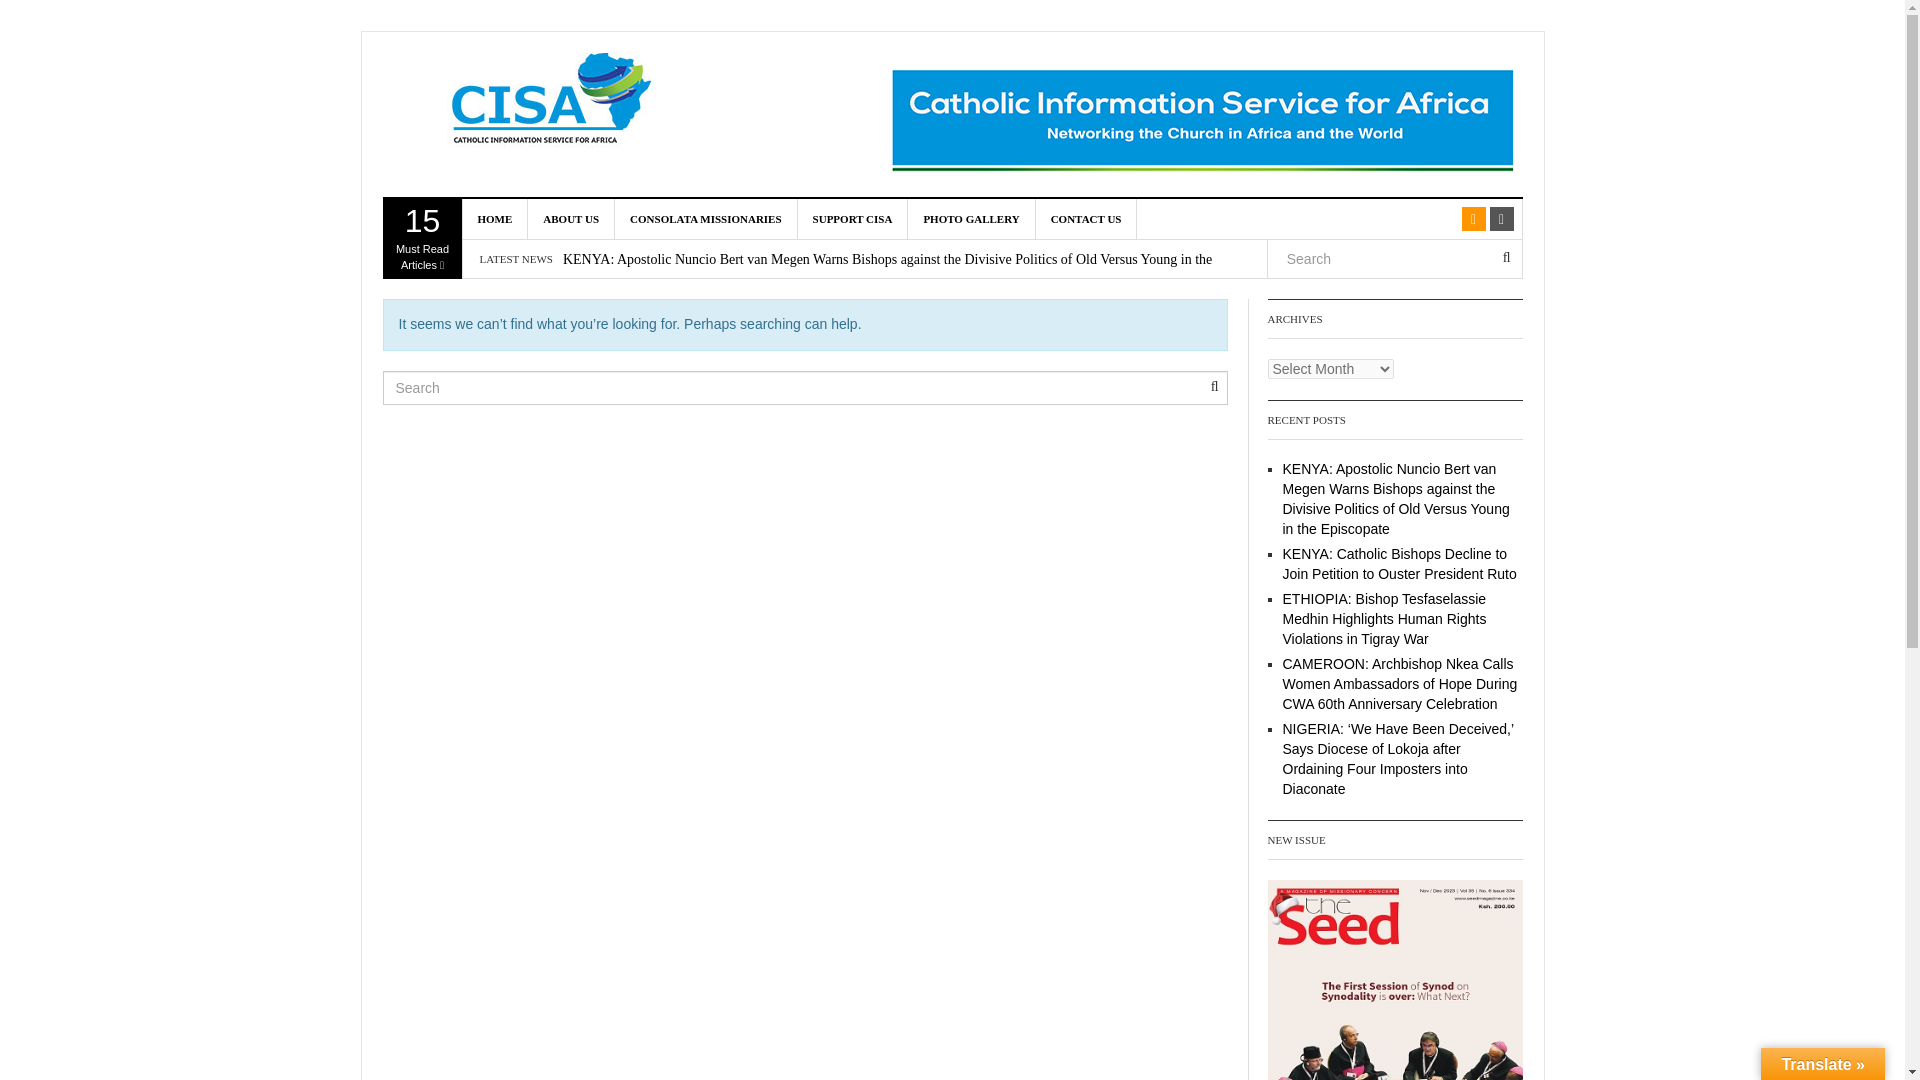 The height and width of the screenshot is (1080, 1920). Describe the element at coordinates (422, 238) in the screenshot. I see `CONTACT US` at that location.